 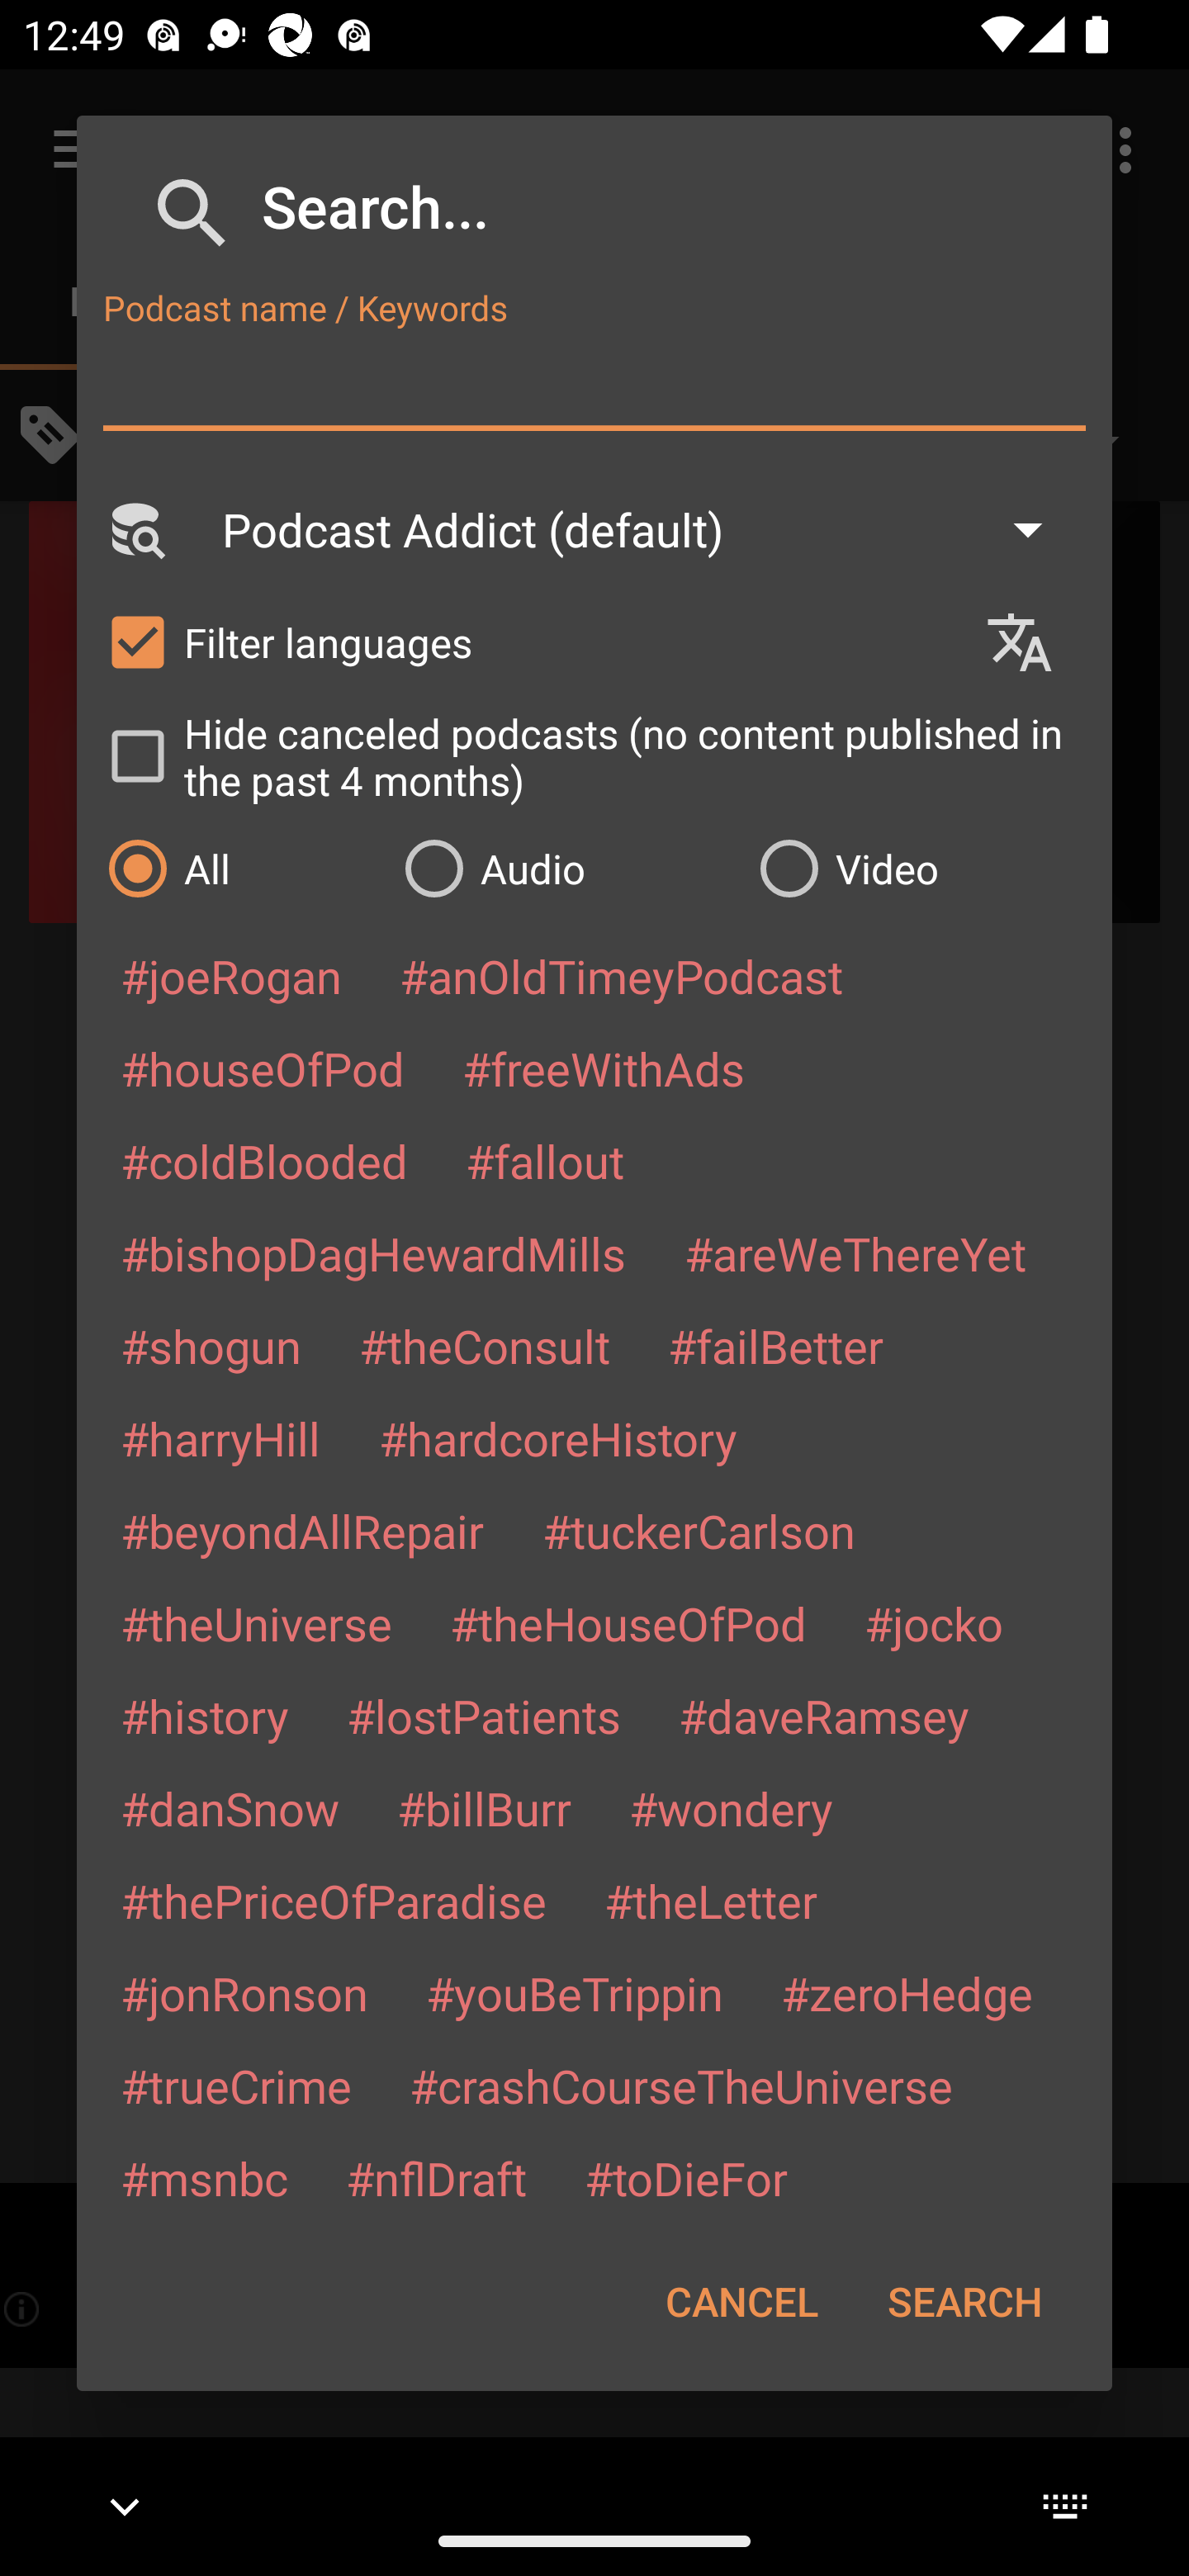 I want to click on Podcast Addict (default), so click(x=647, y=529).